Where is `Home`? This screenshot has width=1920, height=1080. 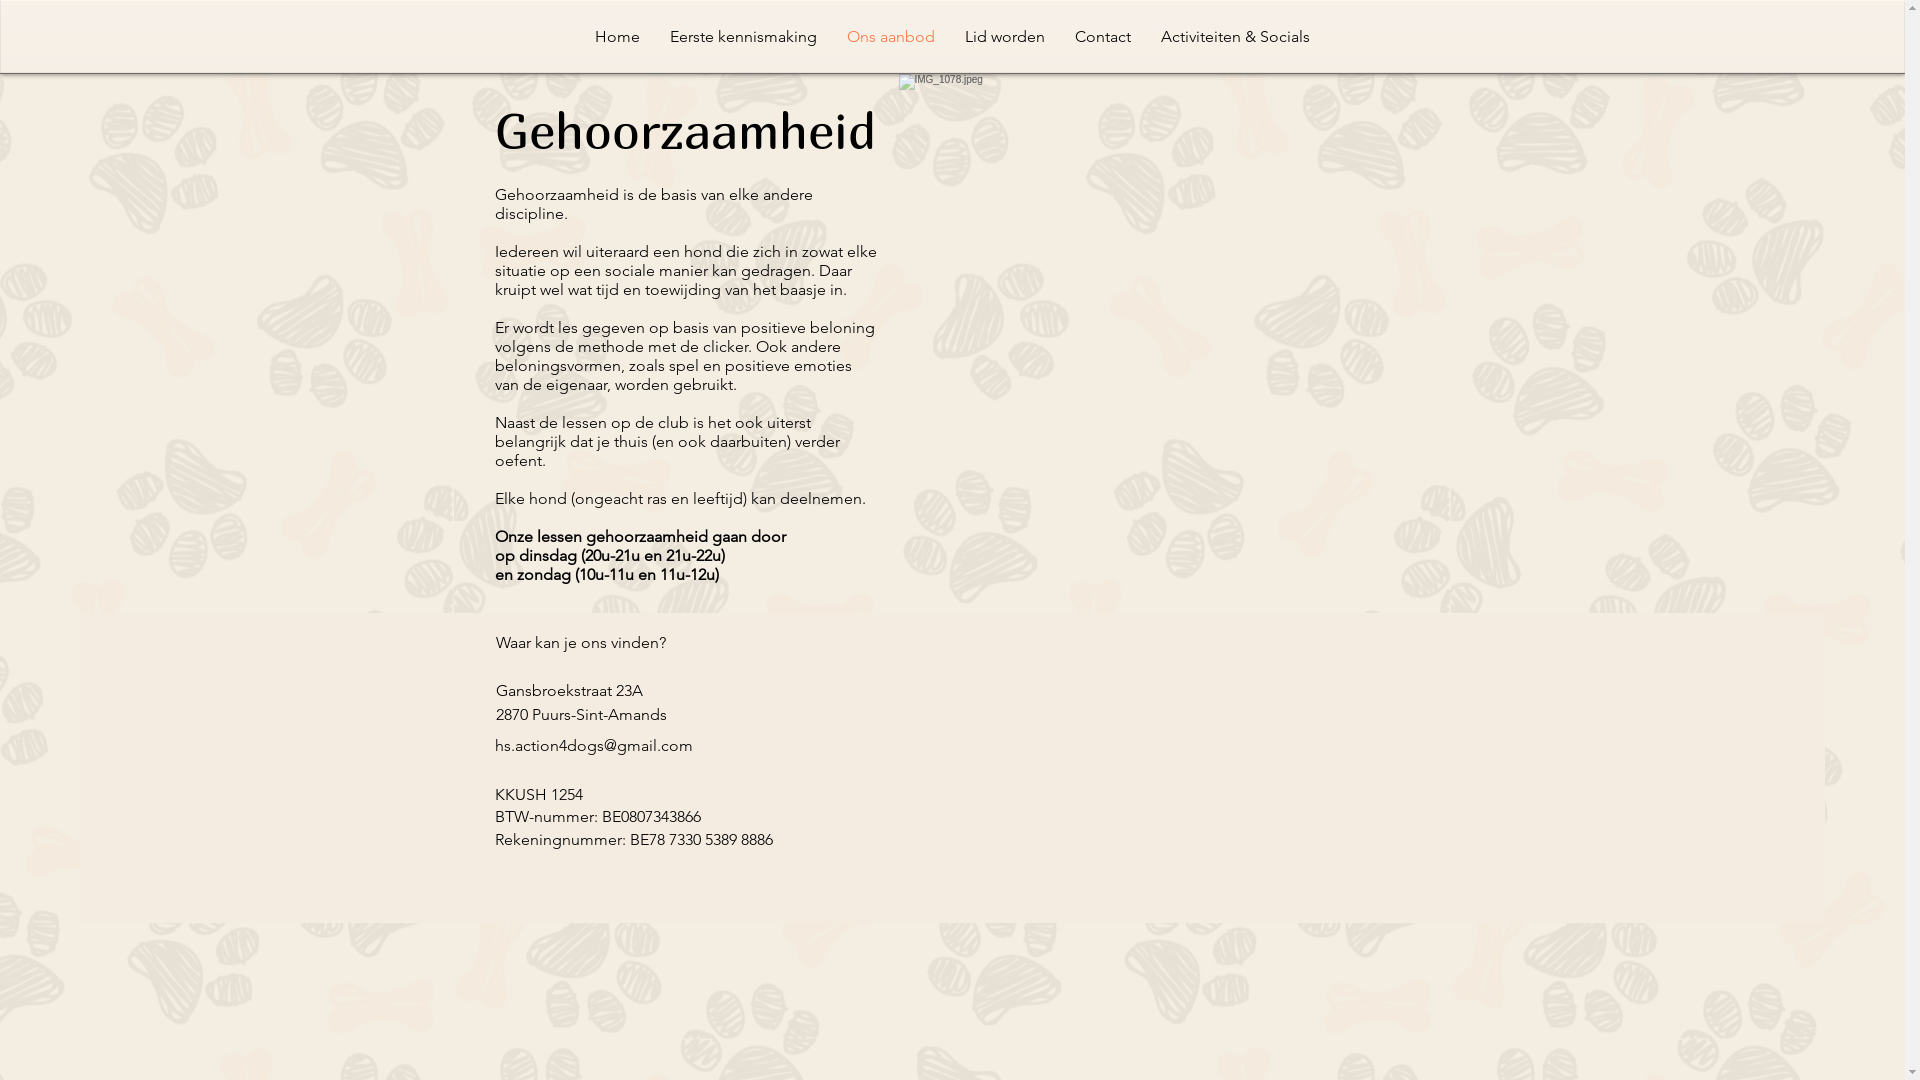
Home is located at coordinates (618, 37).